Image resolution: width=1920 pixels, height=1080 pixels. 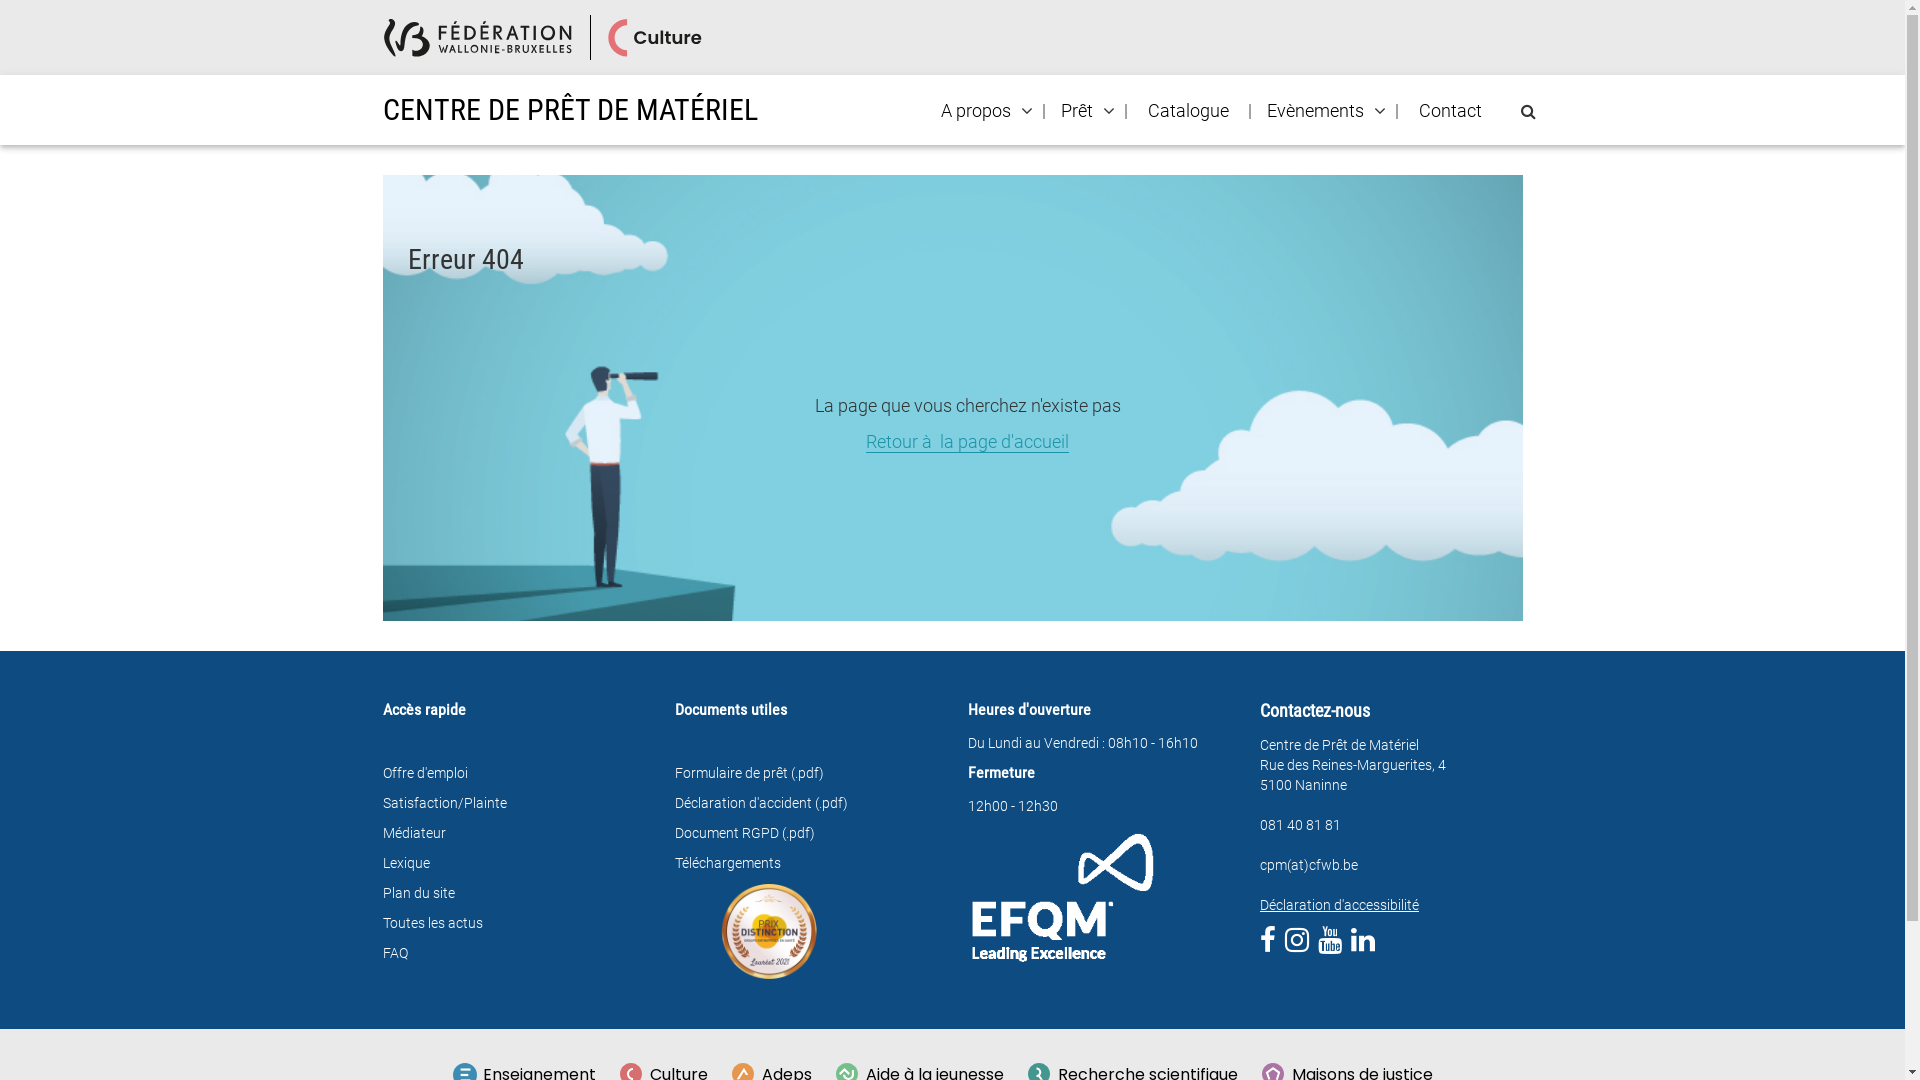 What do you see at coordinates (406, 863) in the screenshot?
I see `Lexique` at bounding box center [406, 863].